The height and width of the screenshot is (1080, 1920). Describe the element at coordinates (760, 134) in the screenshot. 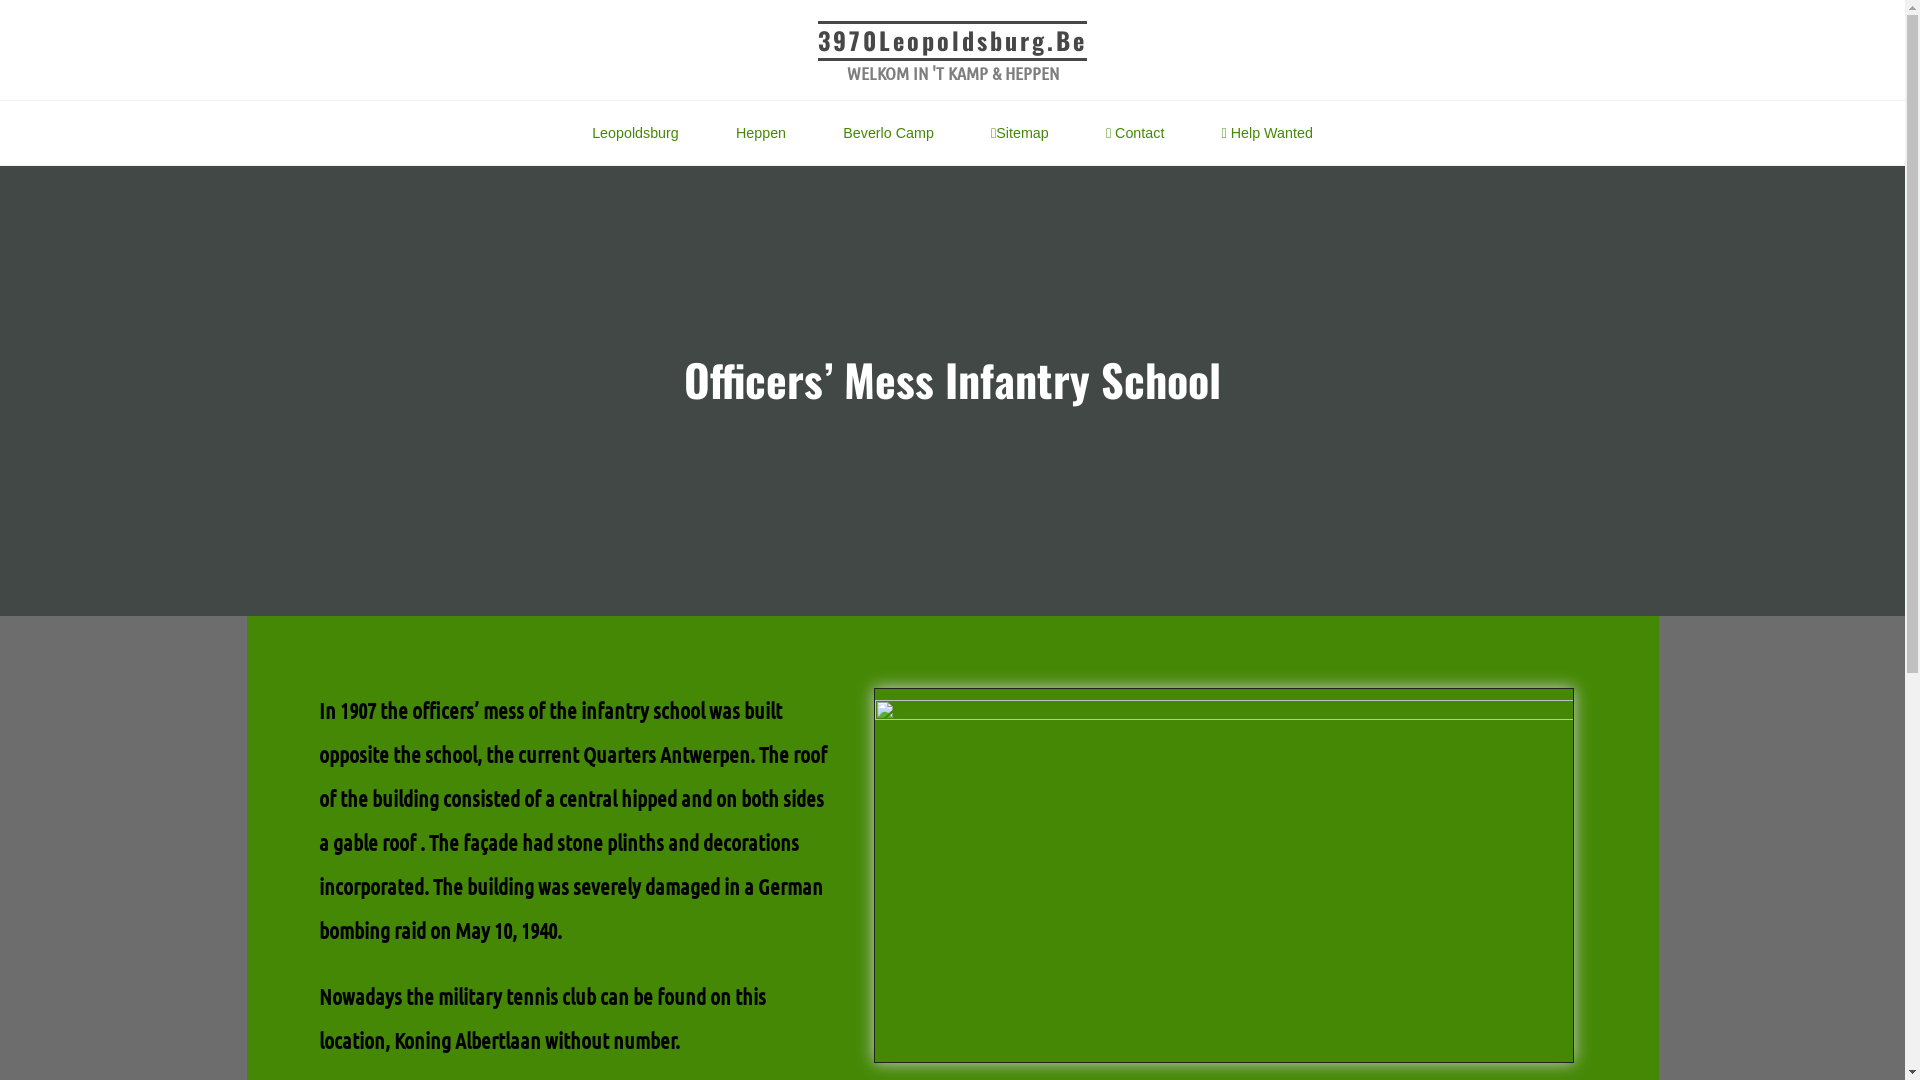

I see `Heppen` at that location.